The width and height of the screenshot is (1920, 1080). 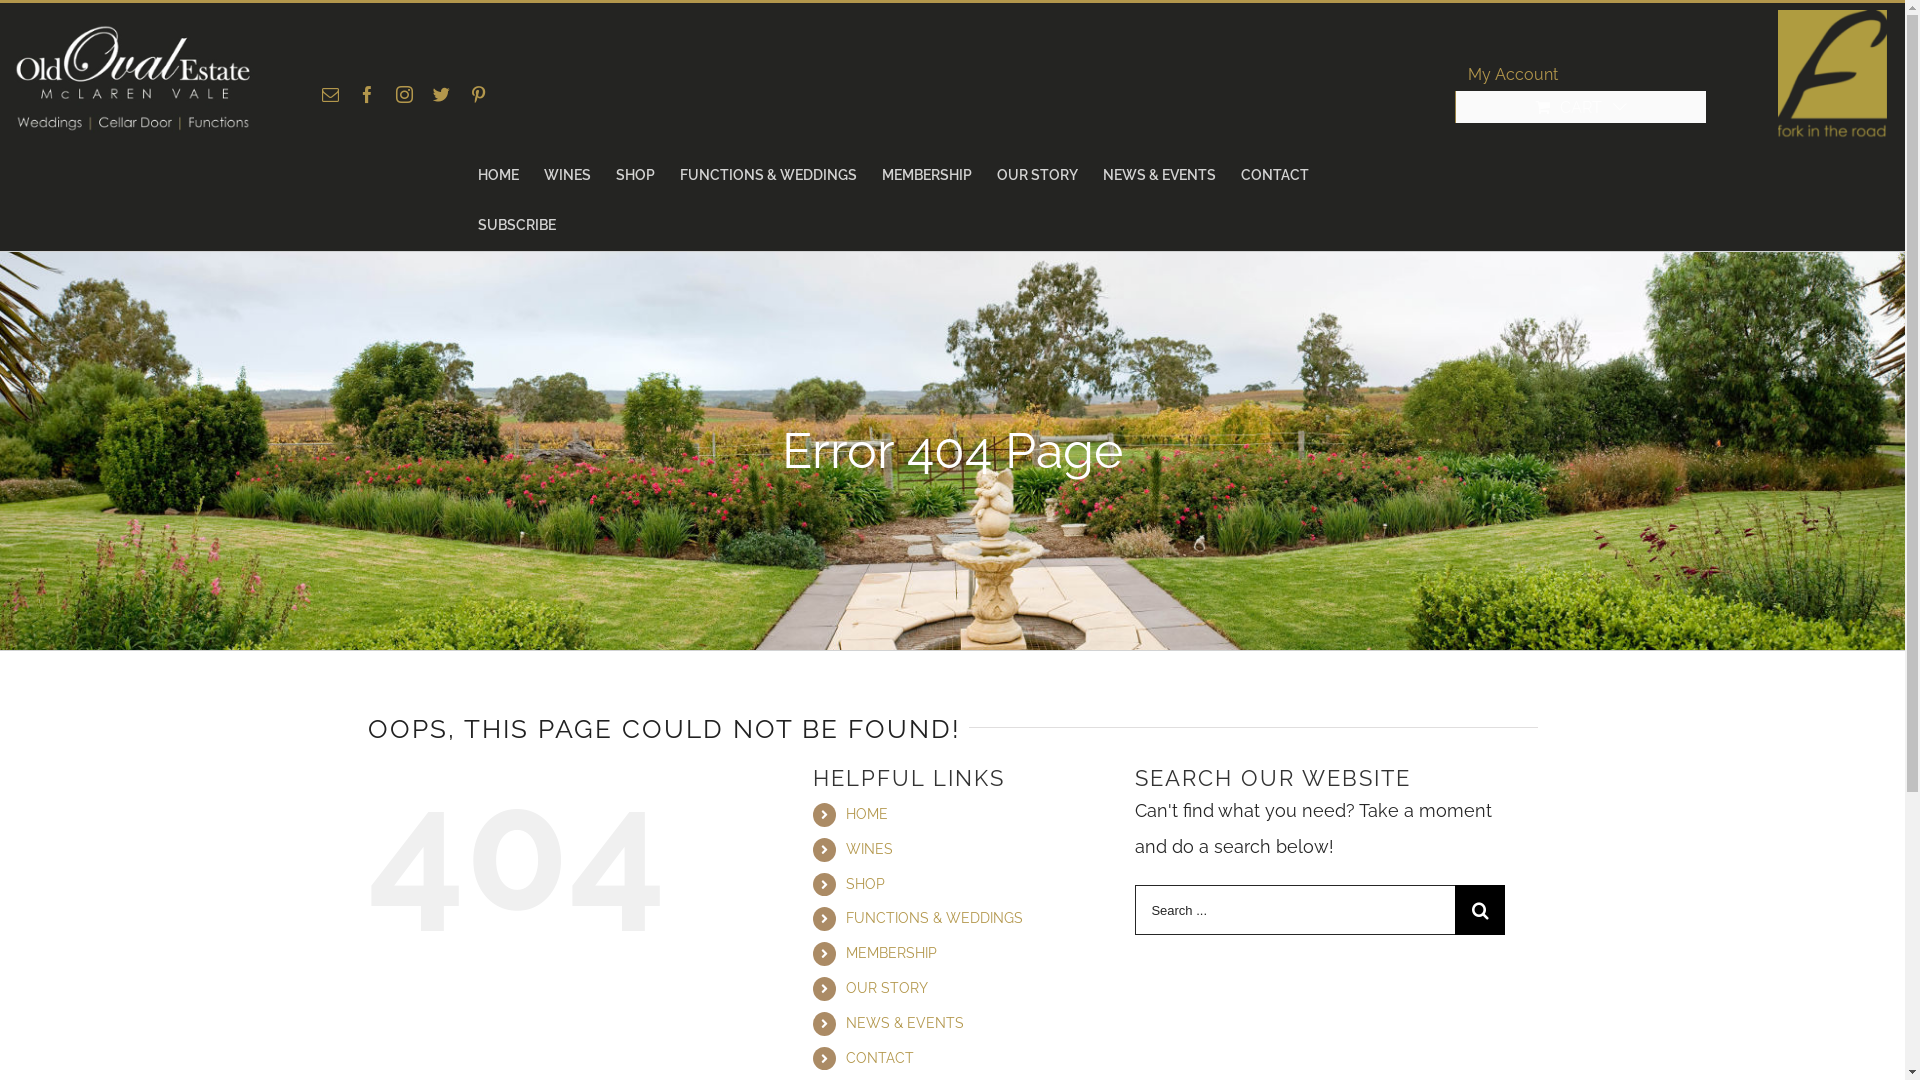 What do you see at coordinates (867, 814) in the screenshot?
I see `HOME` at bounding box center [867, 814].